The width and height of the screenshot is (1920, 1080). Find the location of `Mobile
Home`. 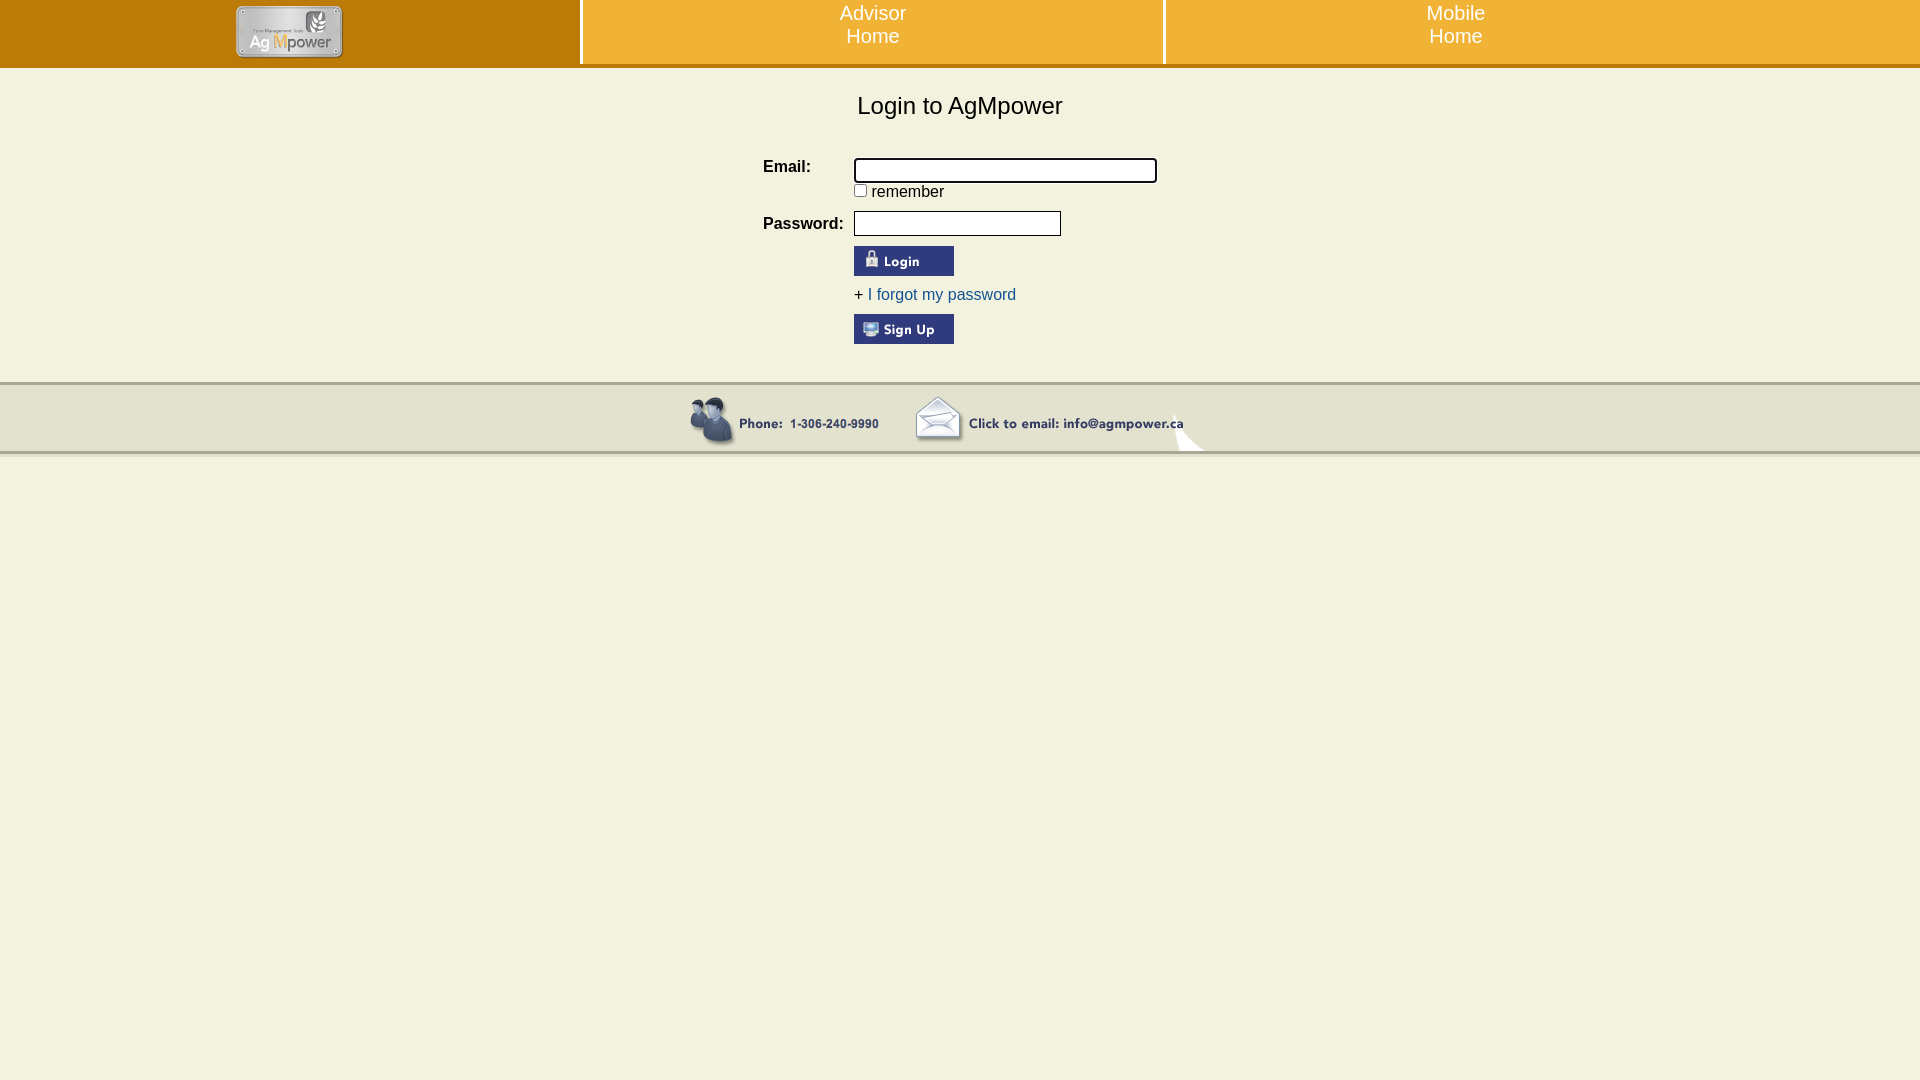

Mobile
Home is located at coordinates (1456, 24).